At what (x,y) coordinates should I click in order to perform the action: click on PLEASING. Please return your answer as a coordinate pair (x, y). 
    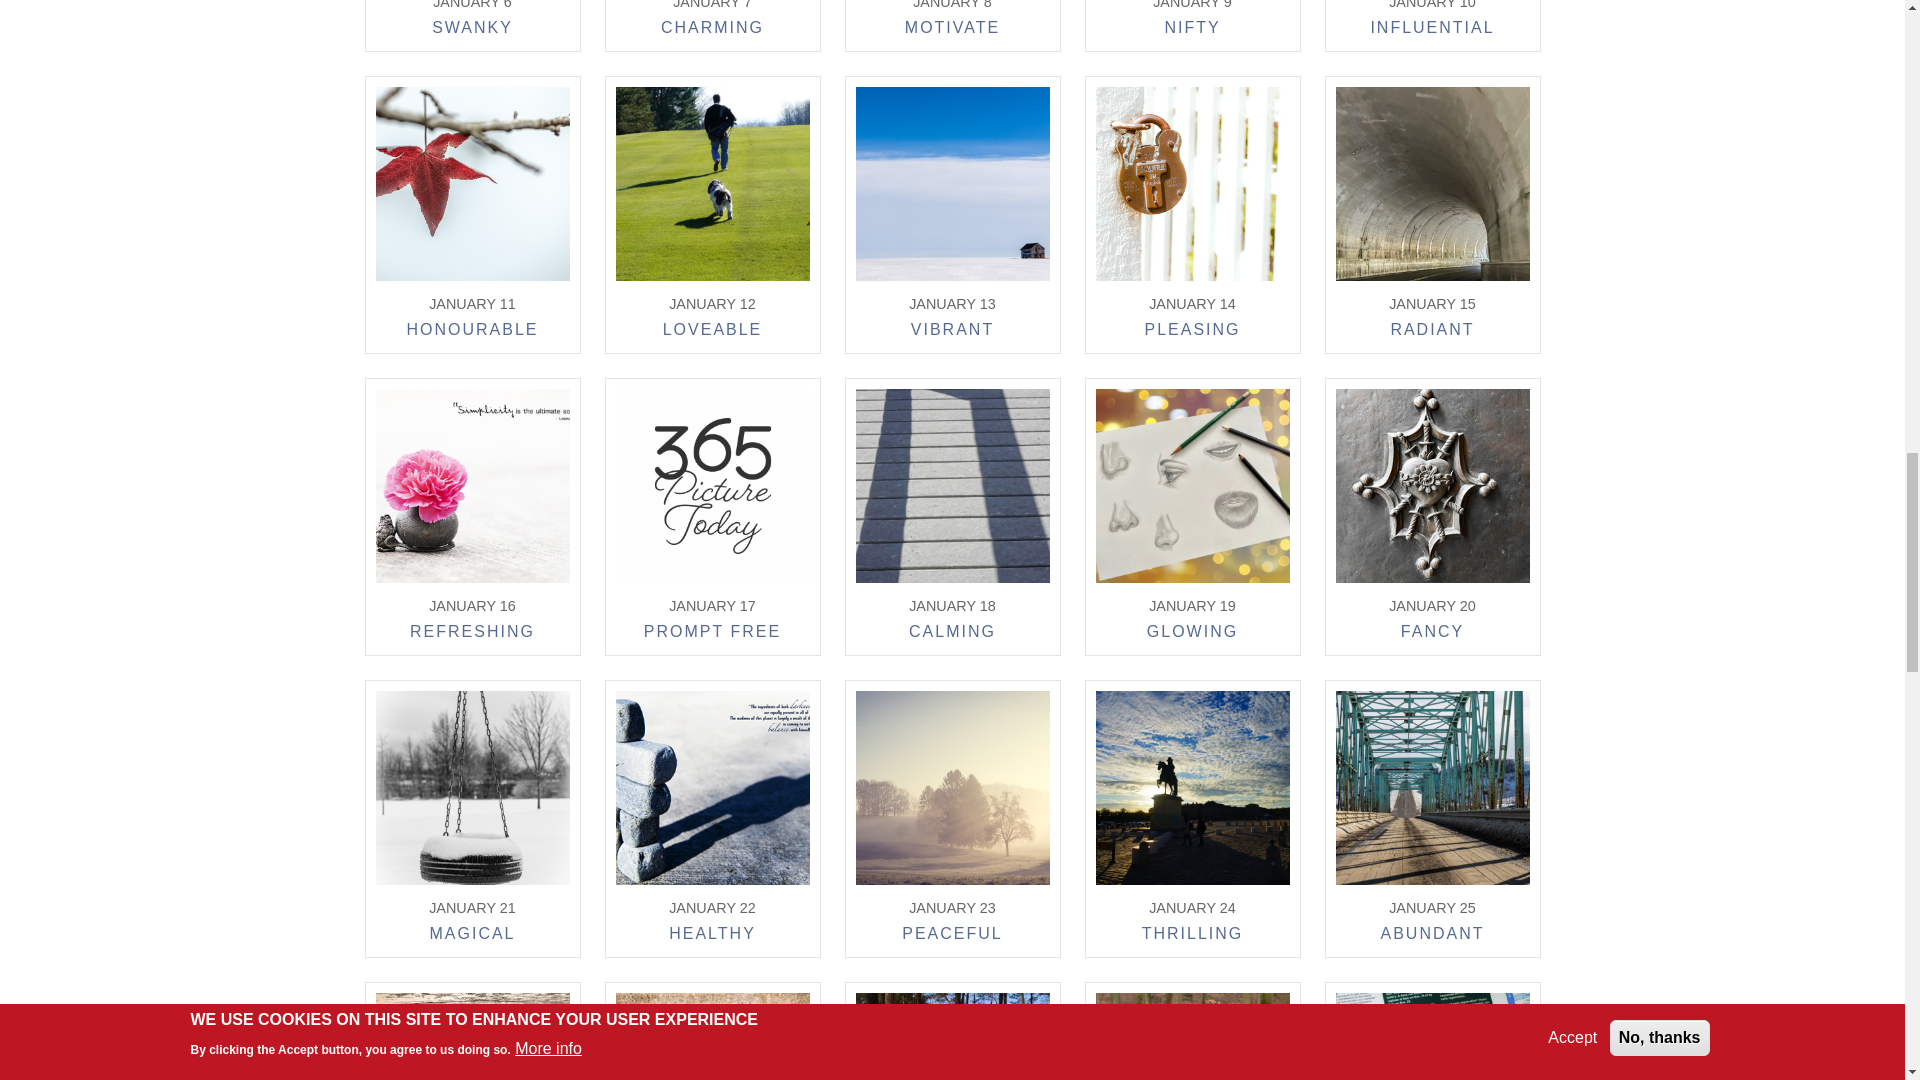
    Looking at the image, I should click on (1192, 332).